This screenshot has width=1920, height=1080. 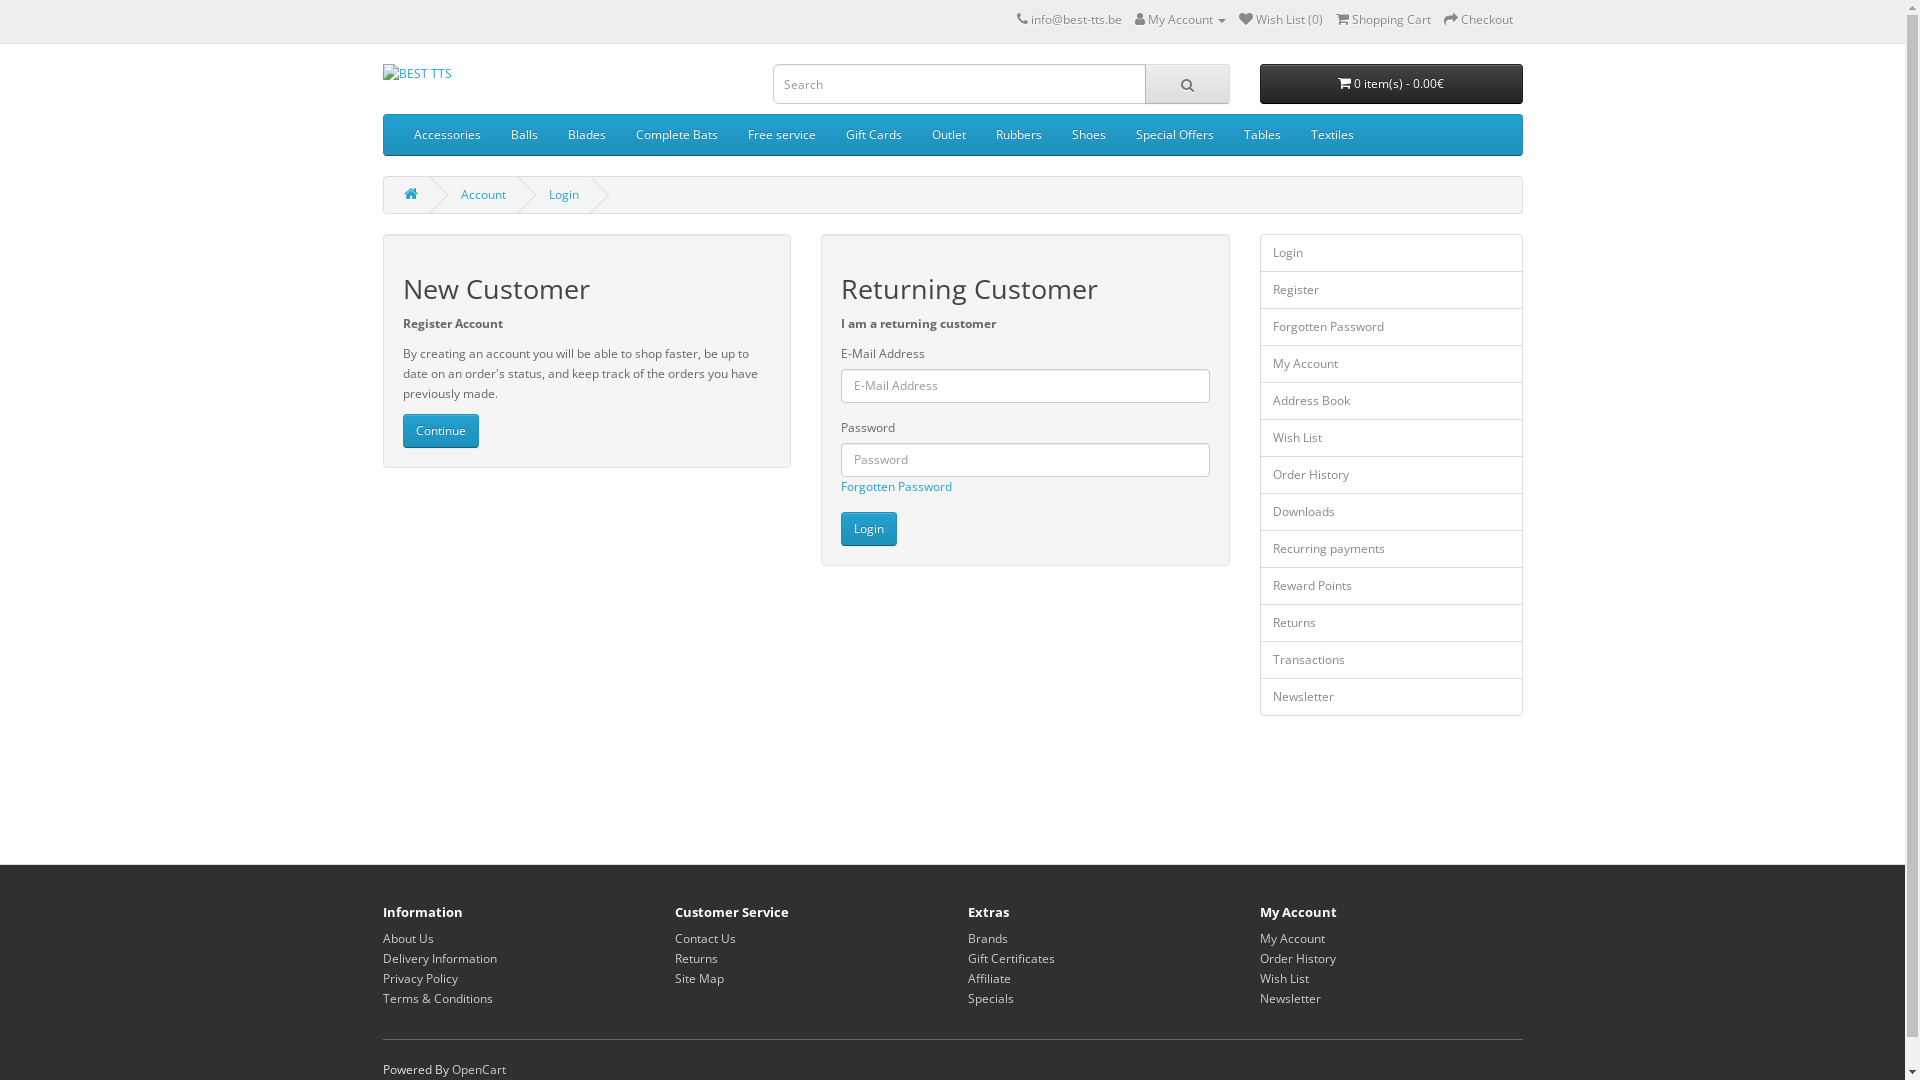 I want to click on Downloads, so click(x=1392, y=512).